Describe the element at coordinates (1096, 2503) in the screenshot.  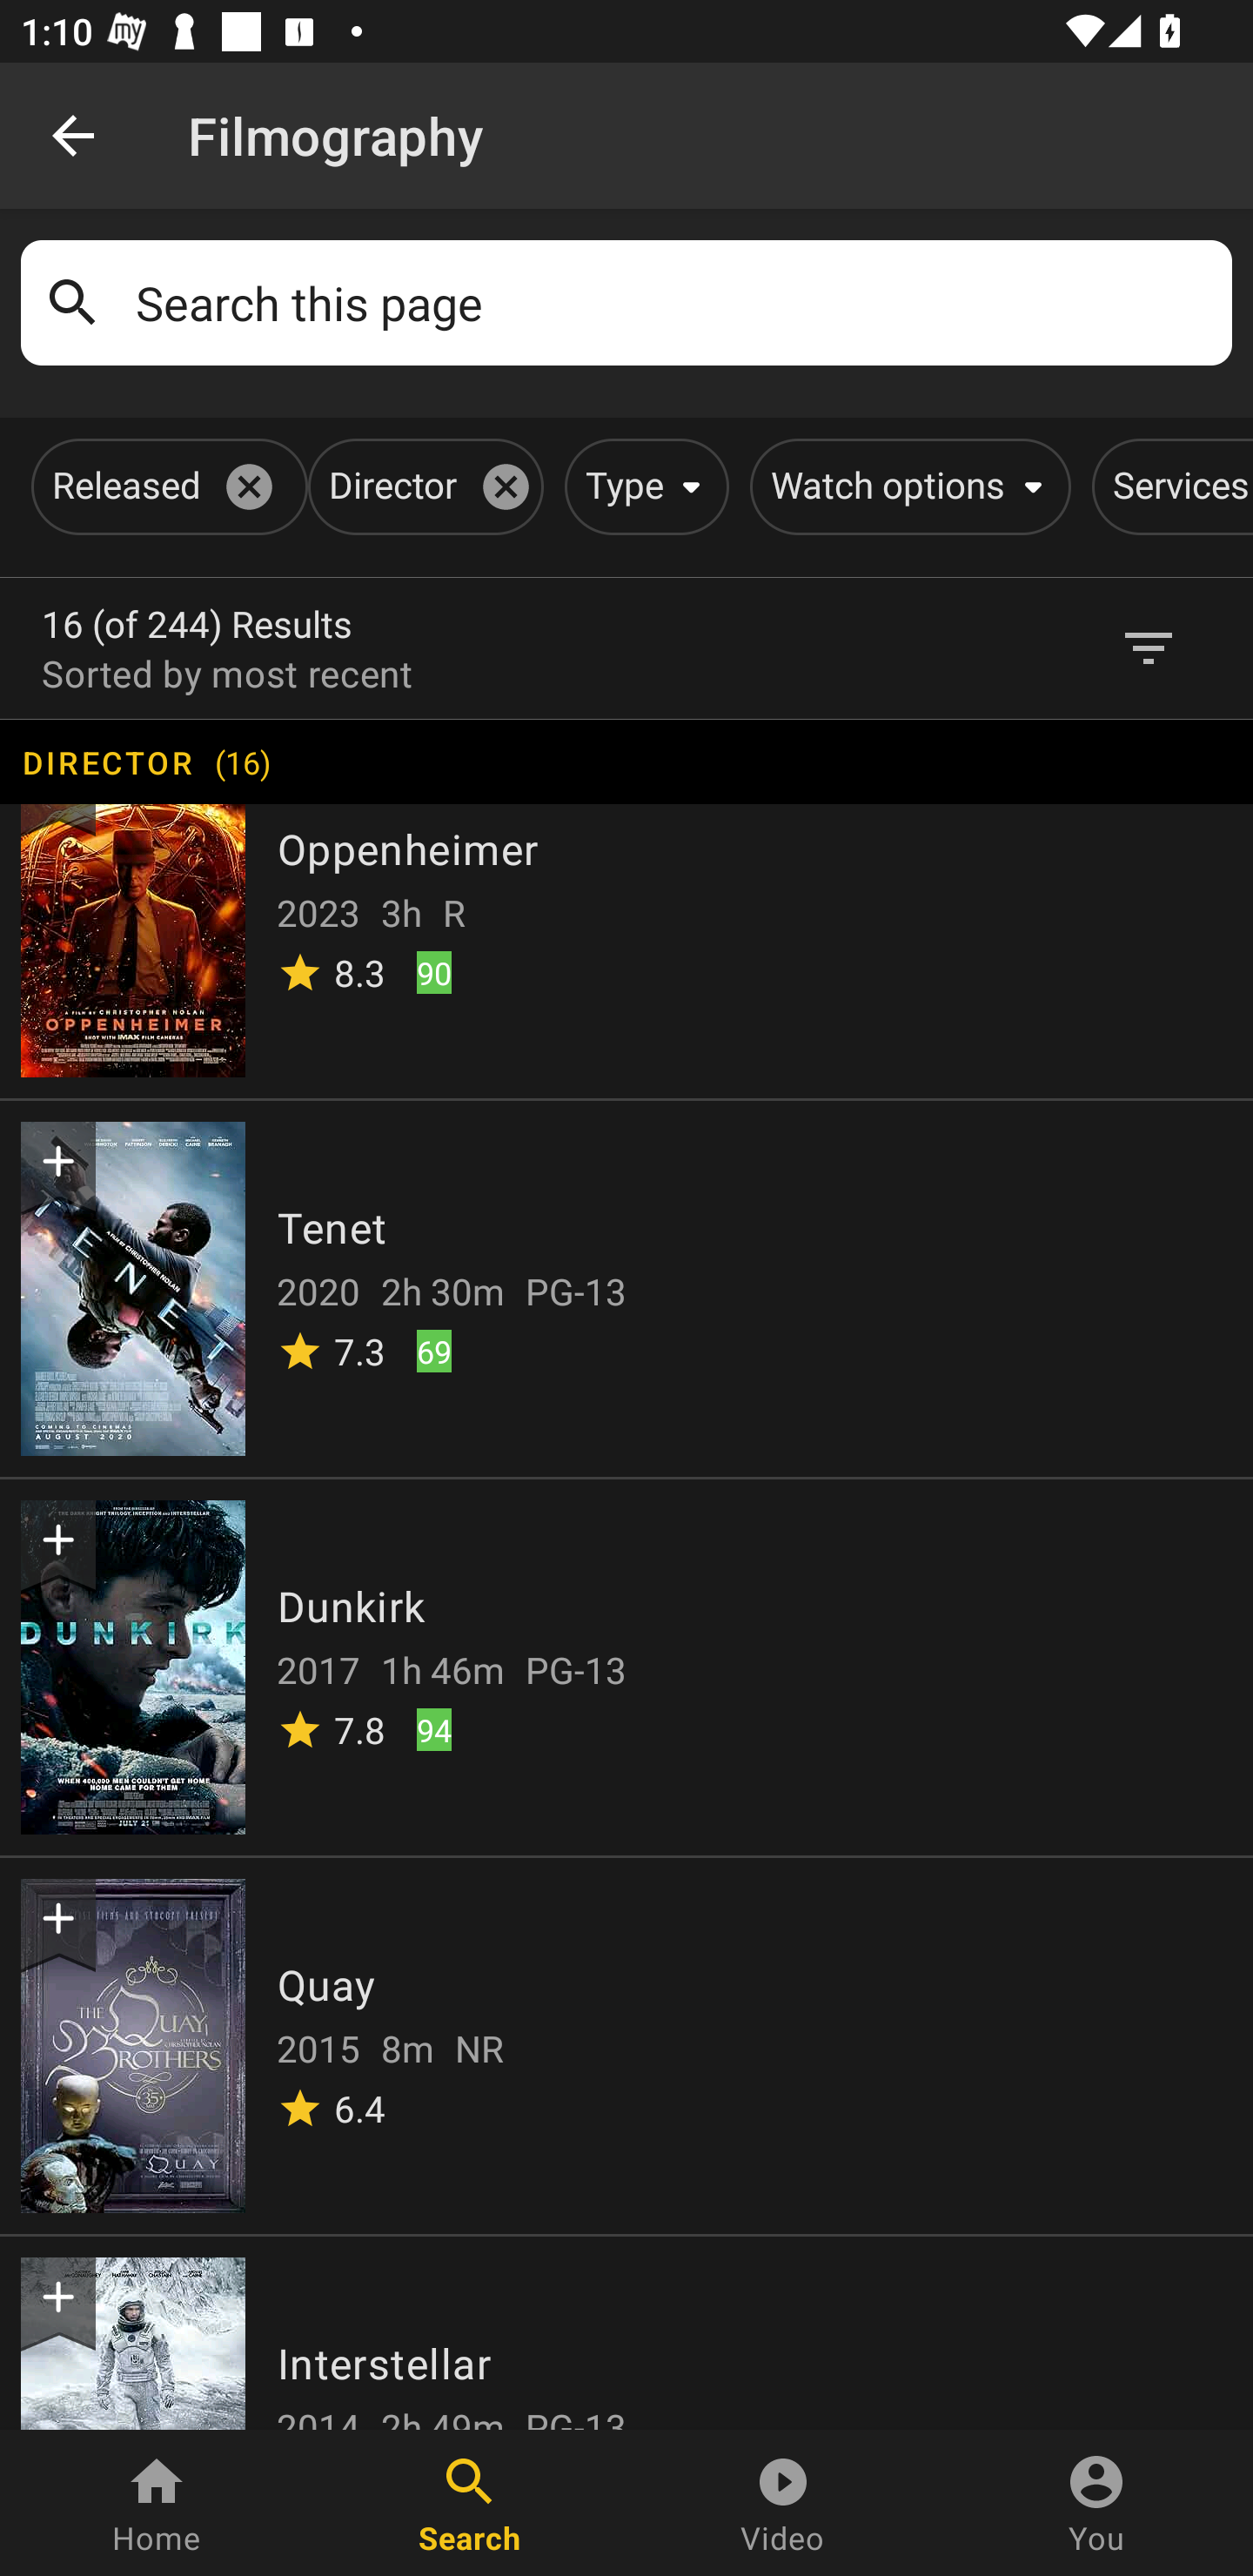
I see `You` at that location.